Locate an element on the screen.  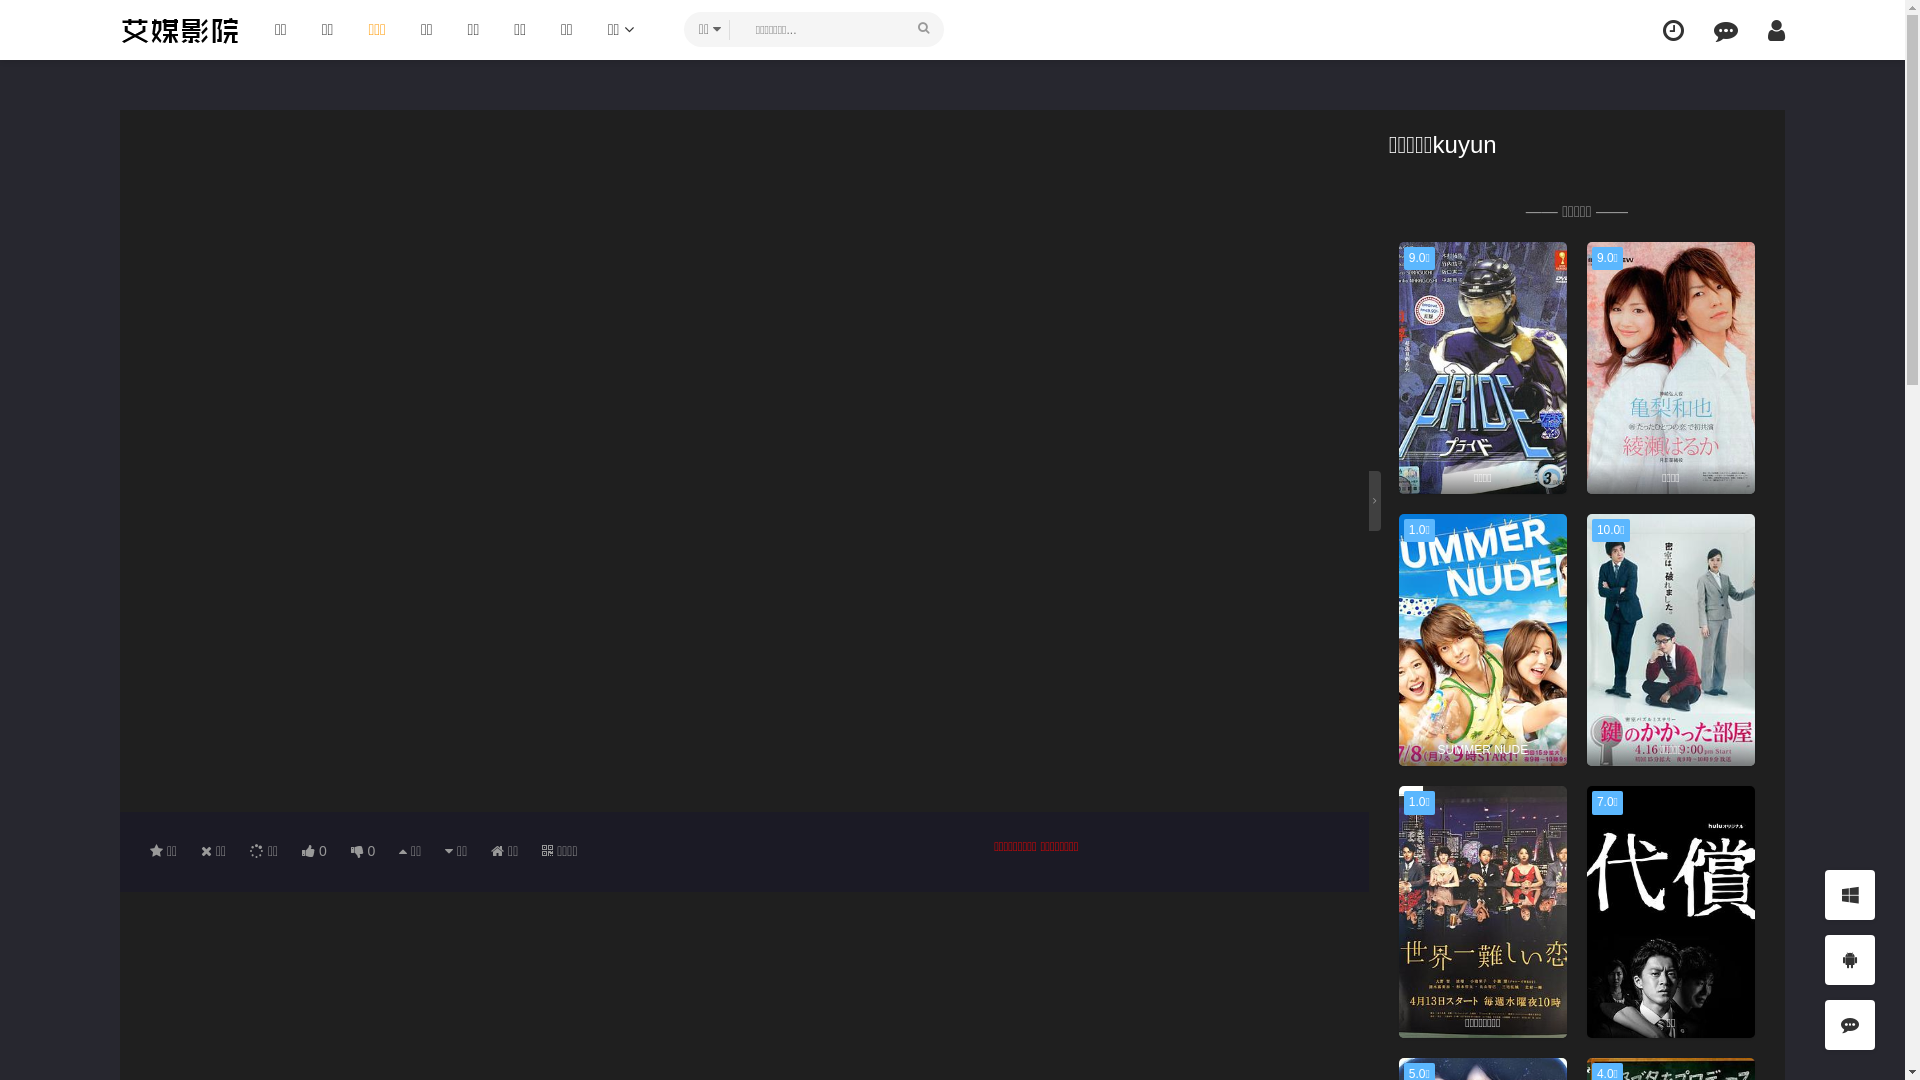
0 is located at coordinates (364, 851).